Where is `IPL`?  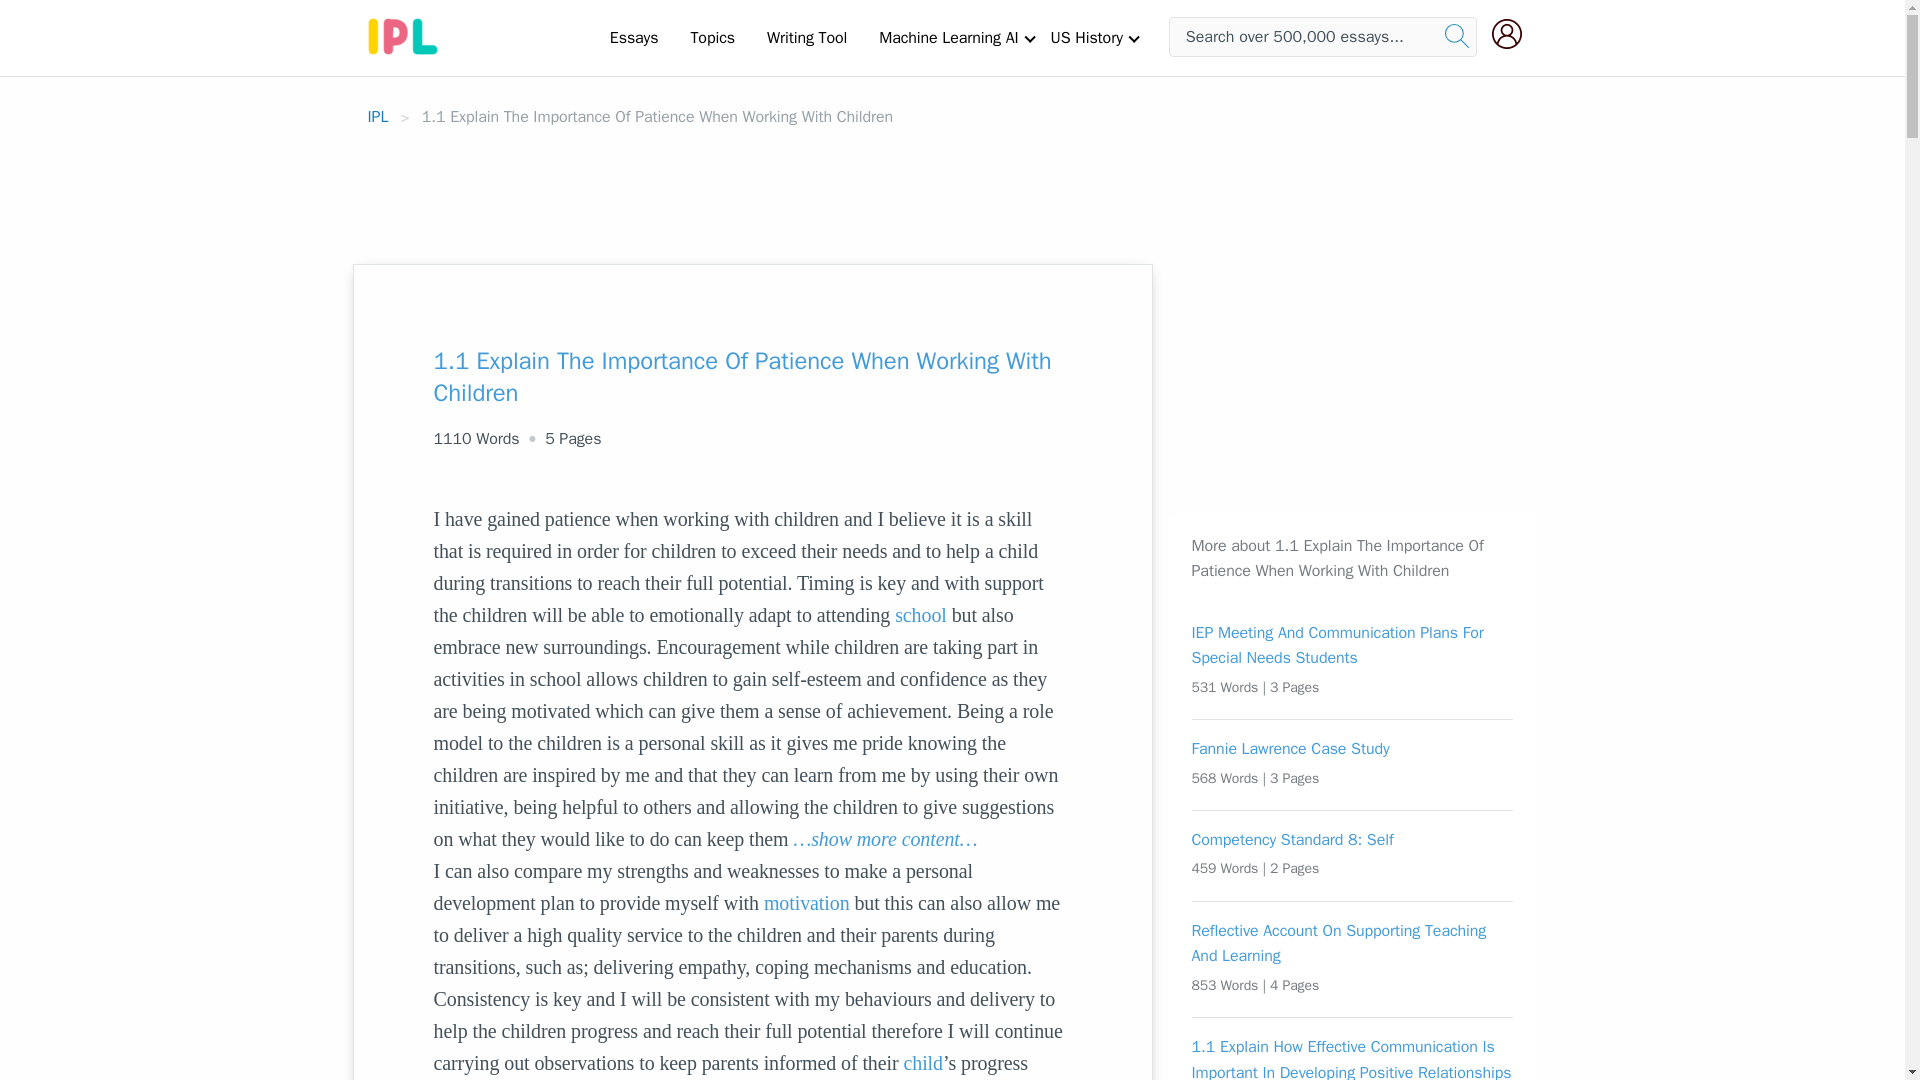
IPL is located at coordinates (378, 116).